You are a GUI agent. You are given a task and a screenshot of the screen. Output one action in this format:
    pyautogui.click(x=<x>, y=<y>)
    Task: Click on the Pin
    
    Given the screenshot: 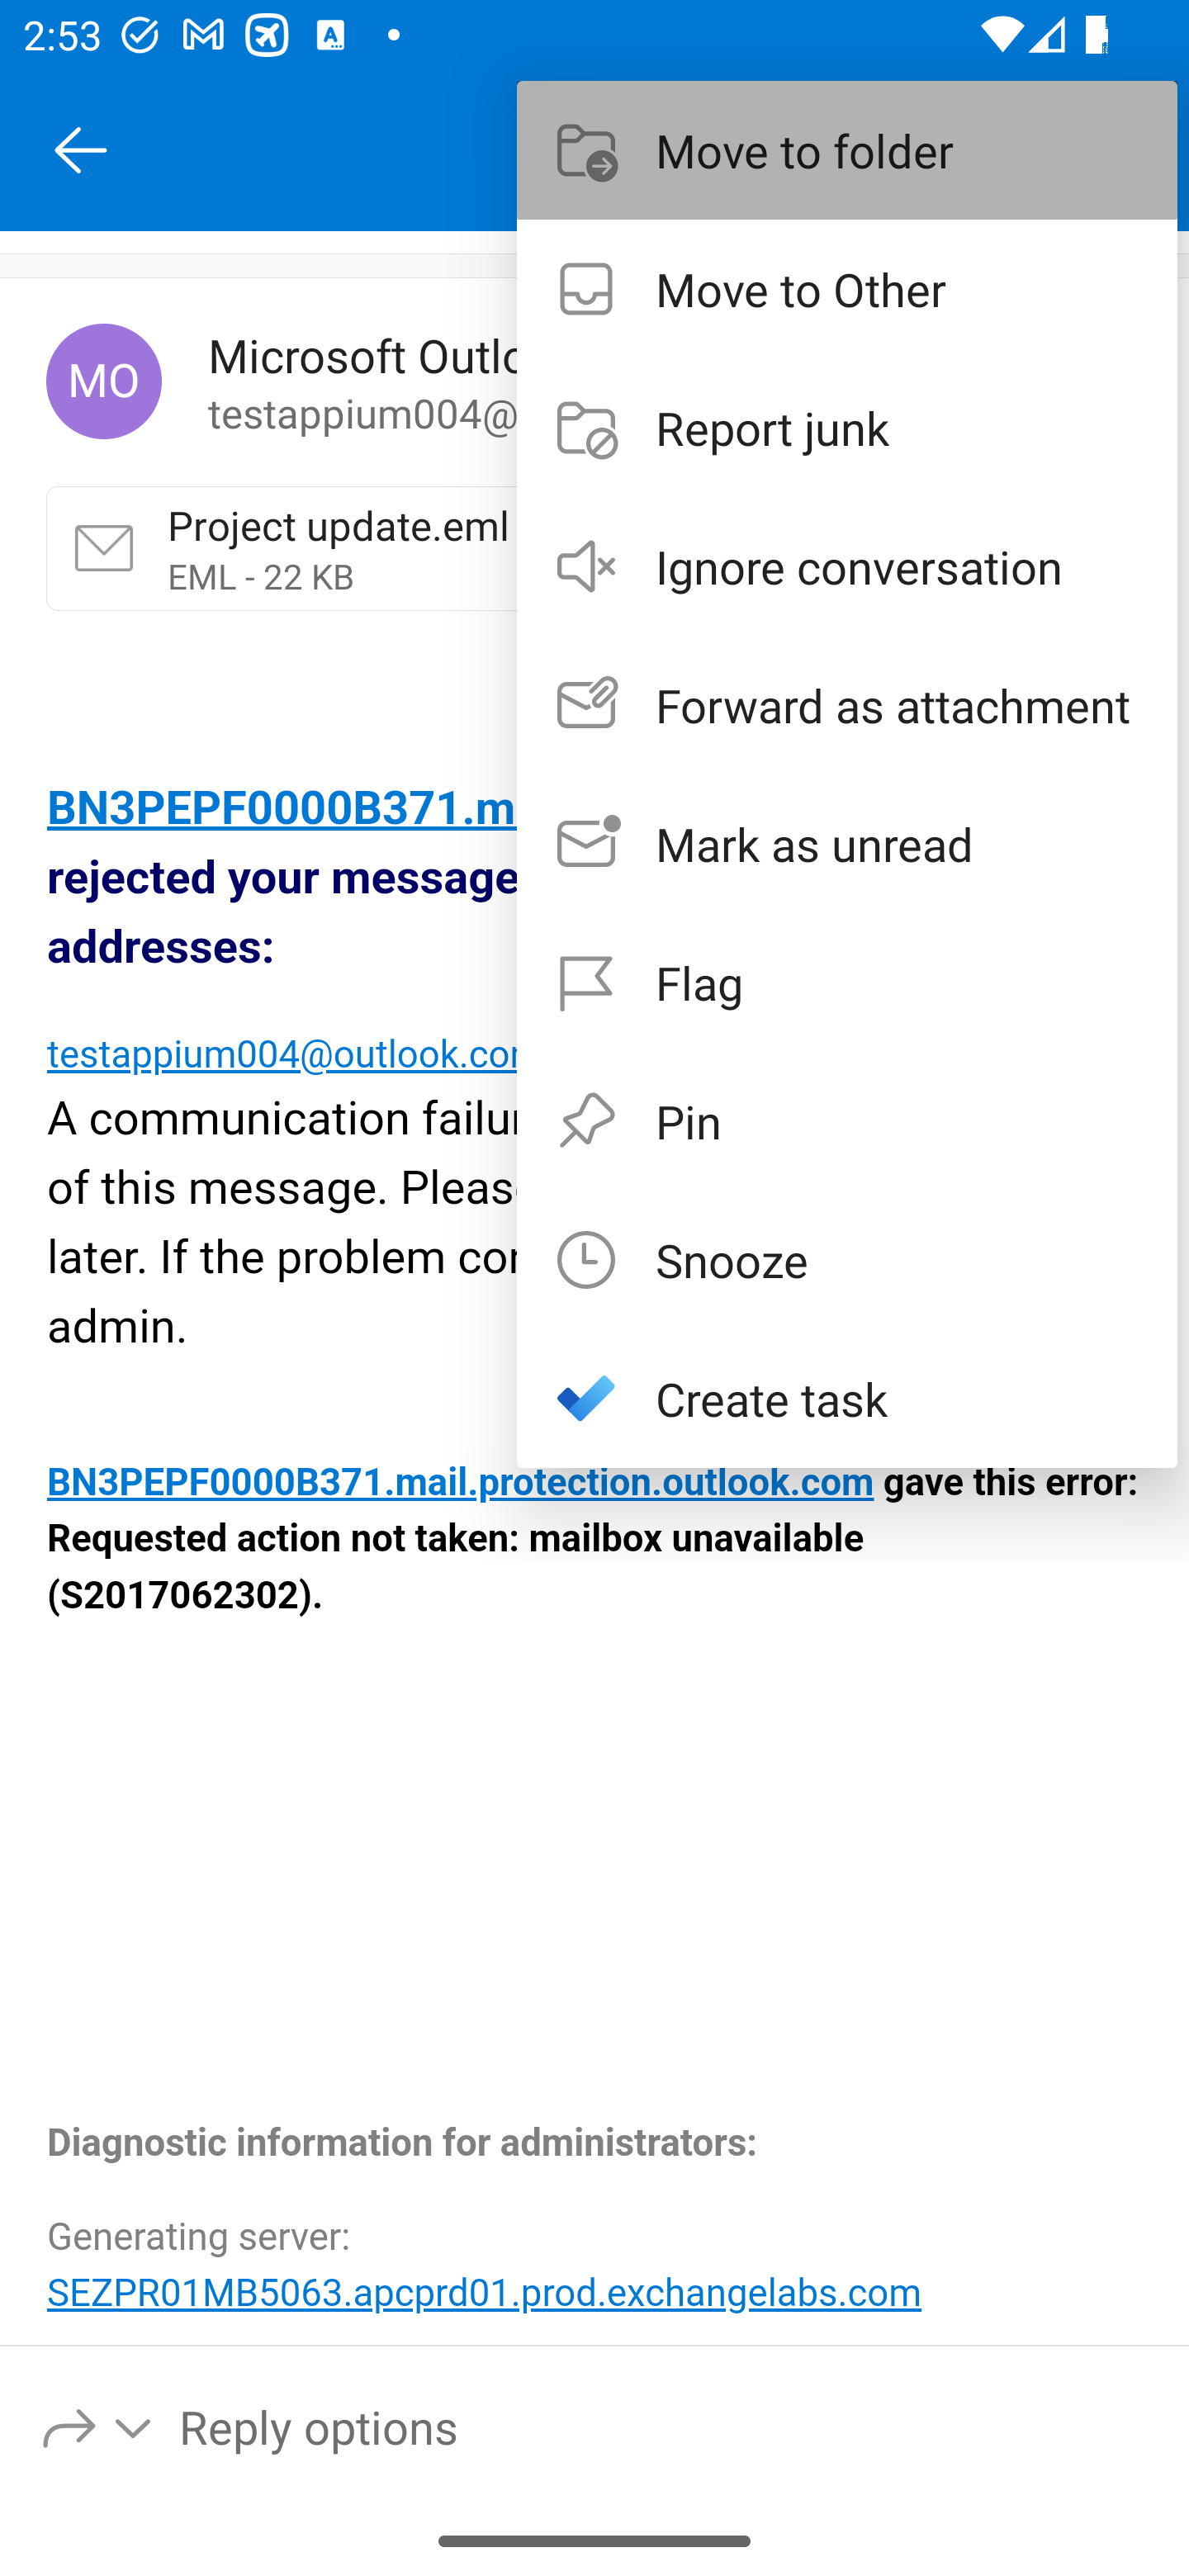 What is the action you would take?
    pyautogui.click(x=847, y=1120)
    